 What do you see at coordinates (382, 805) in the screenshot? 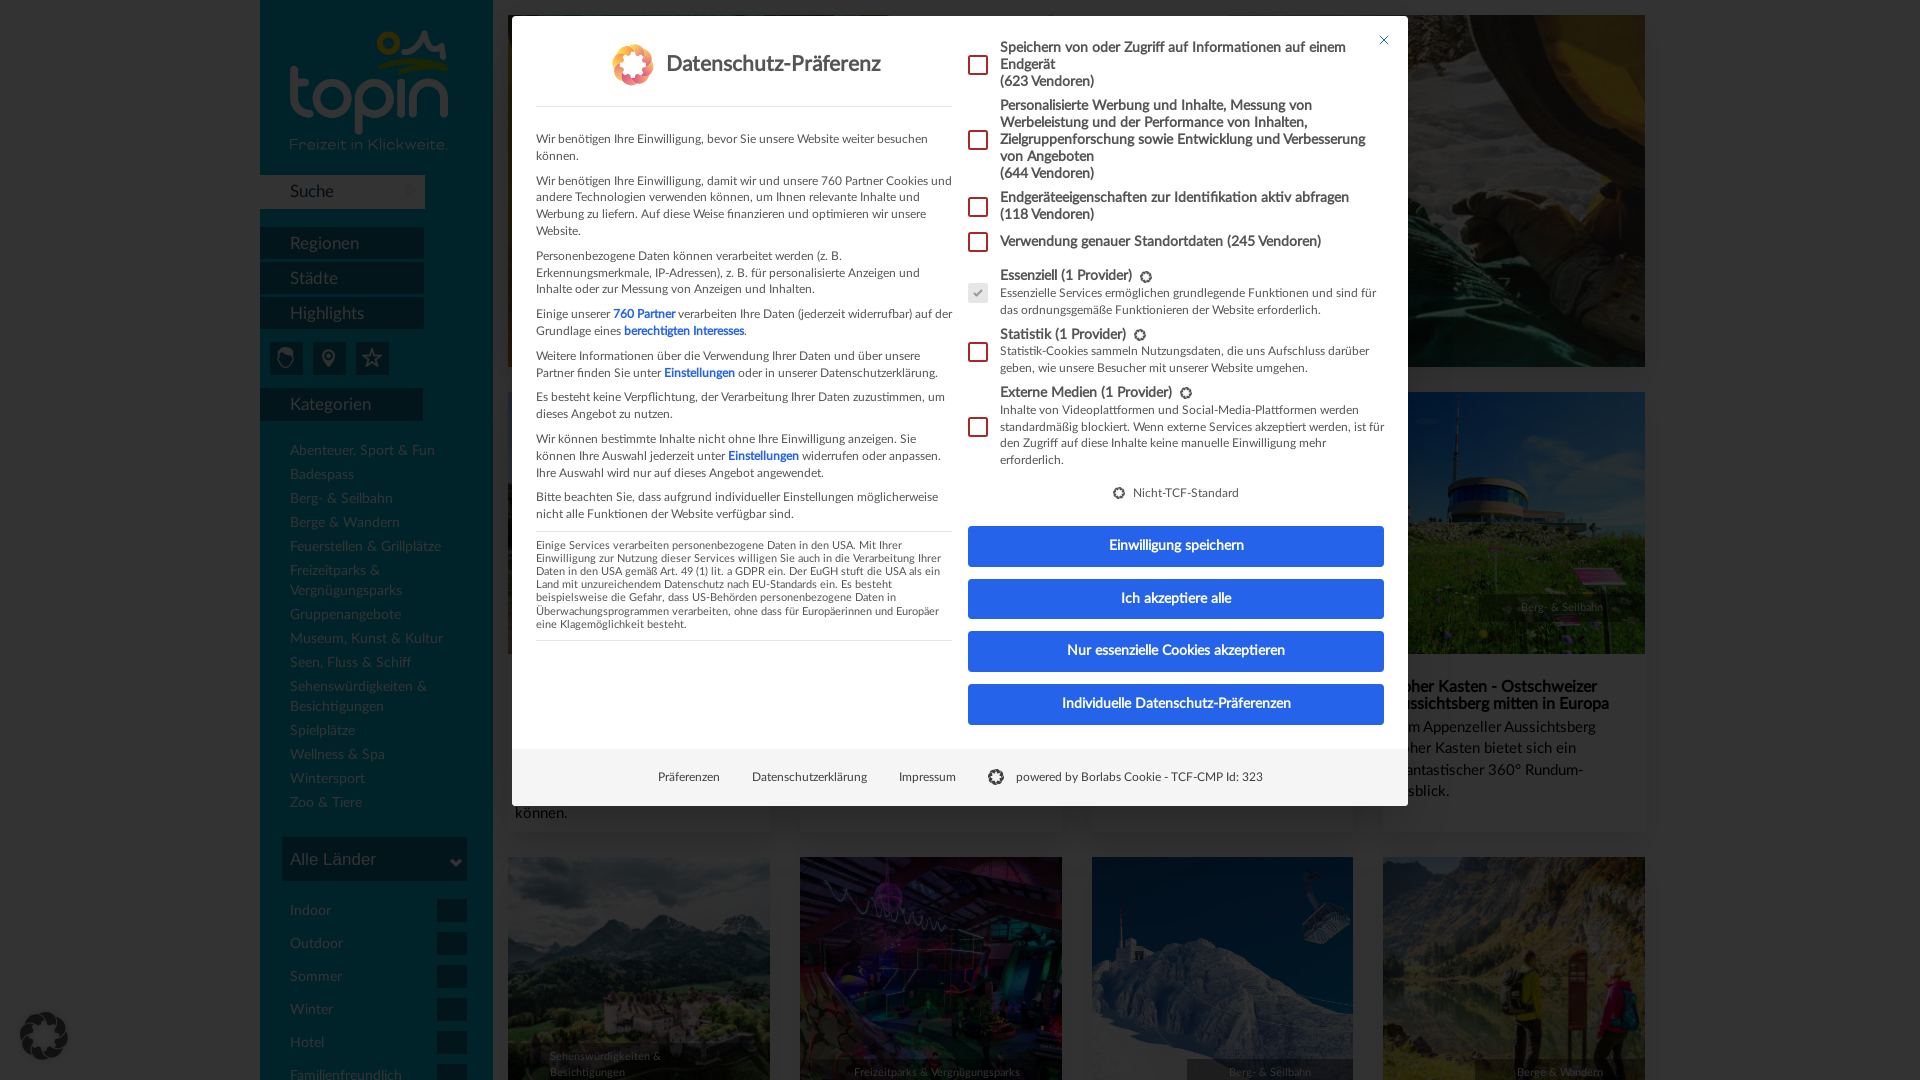
I see `Zoo & Tiere` at bounding box center [382, 805].